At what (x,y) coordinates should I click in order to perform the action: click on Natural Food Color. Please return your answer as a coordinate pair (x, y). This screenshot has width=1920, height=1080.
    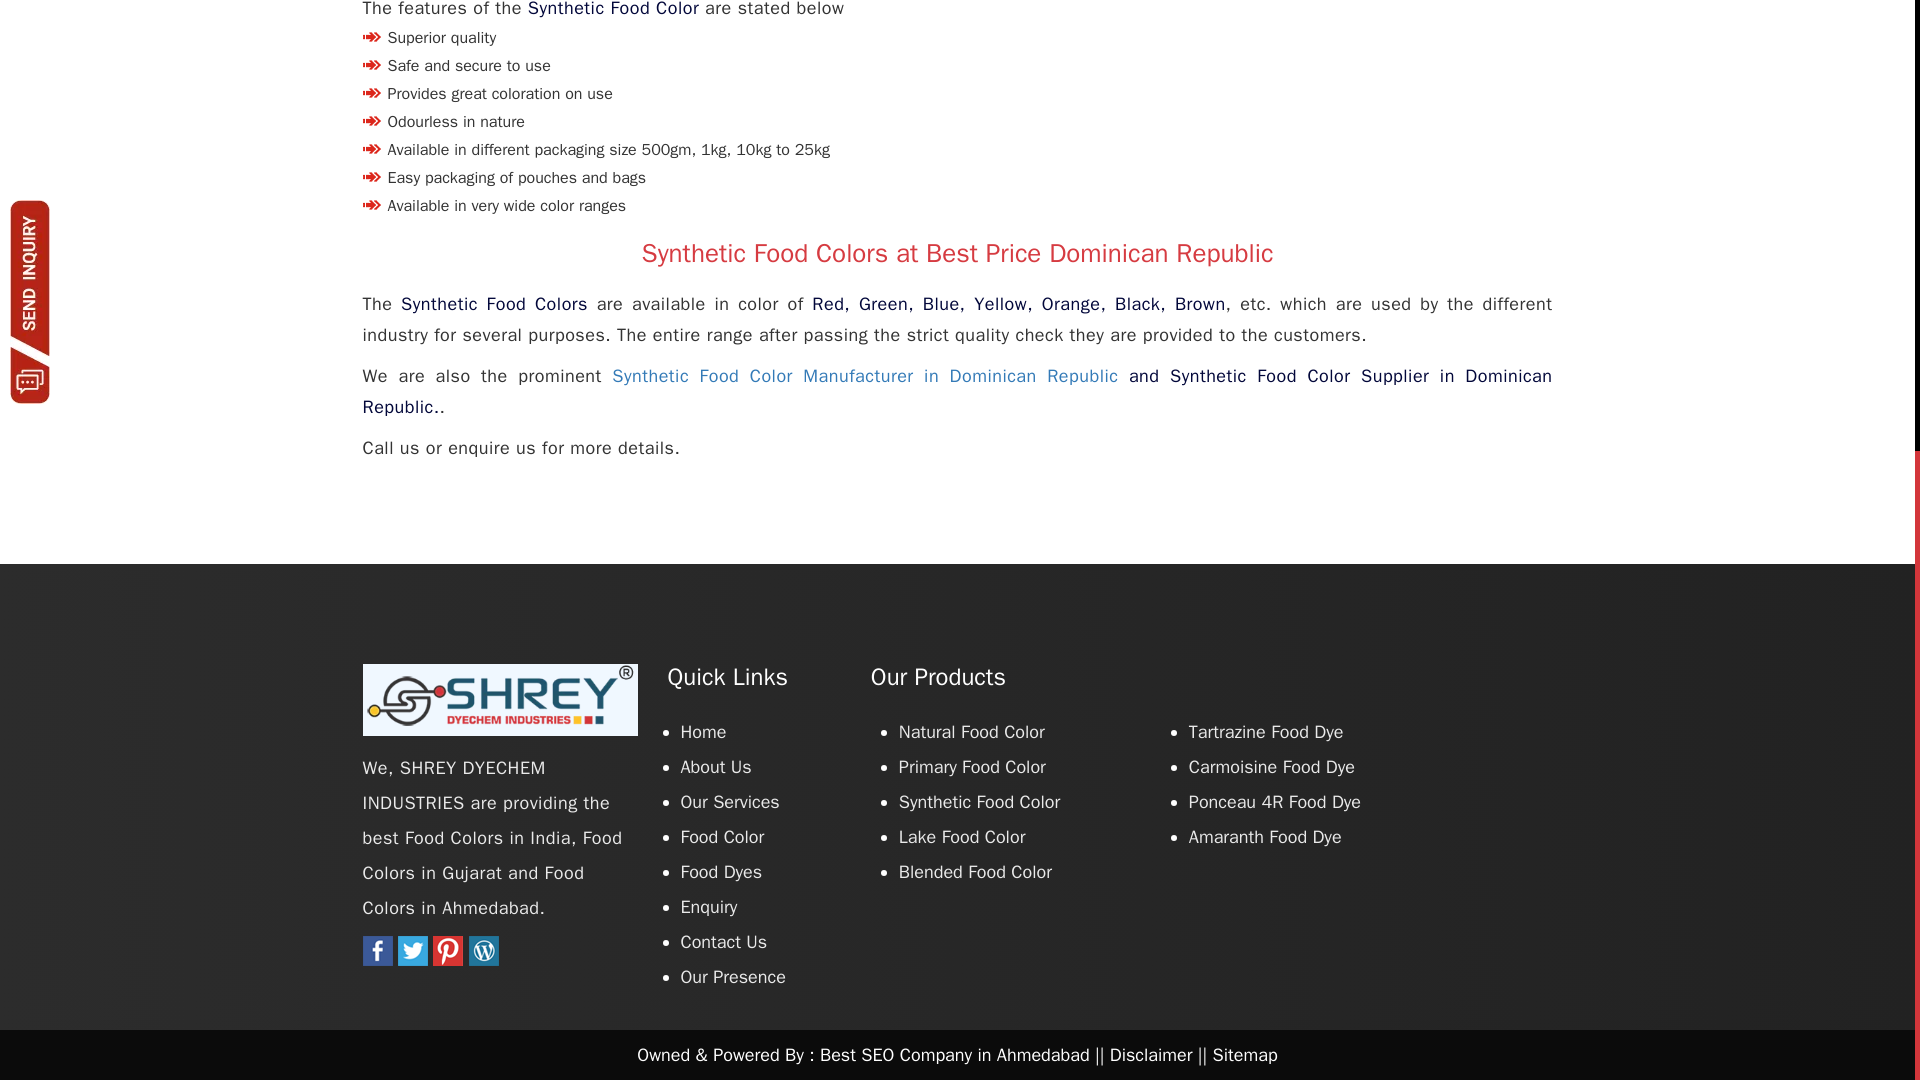
    Looking at the image, I should click on (971, 732).